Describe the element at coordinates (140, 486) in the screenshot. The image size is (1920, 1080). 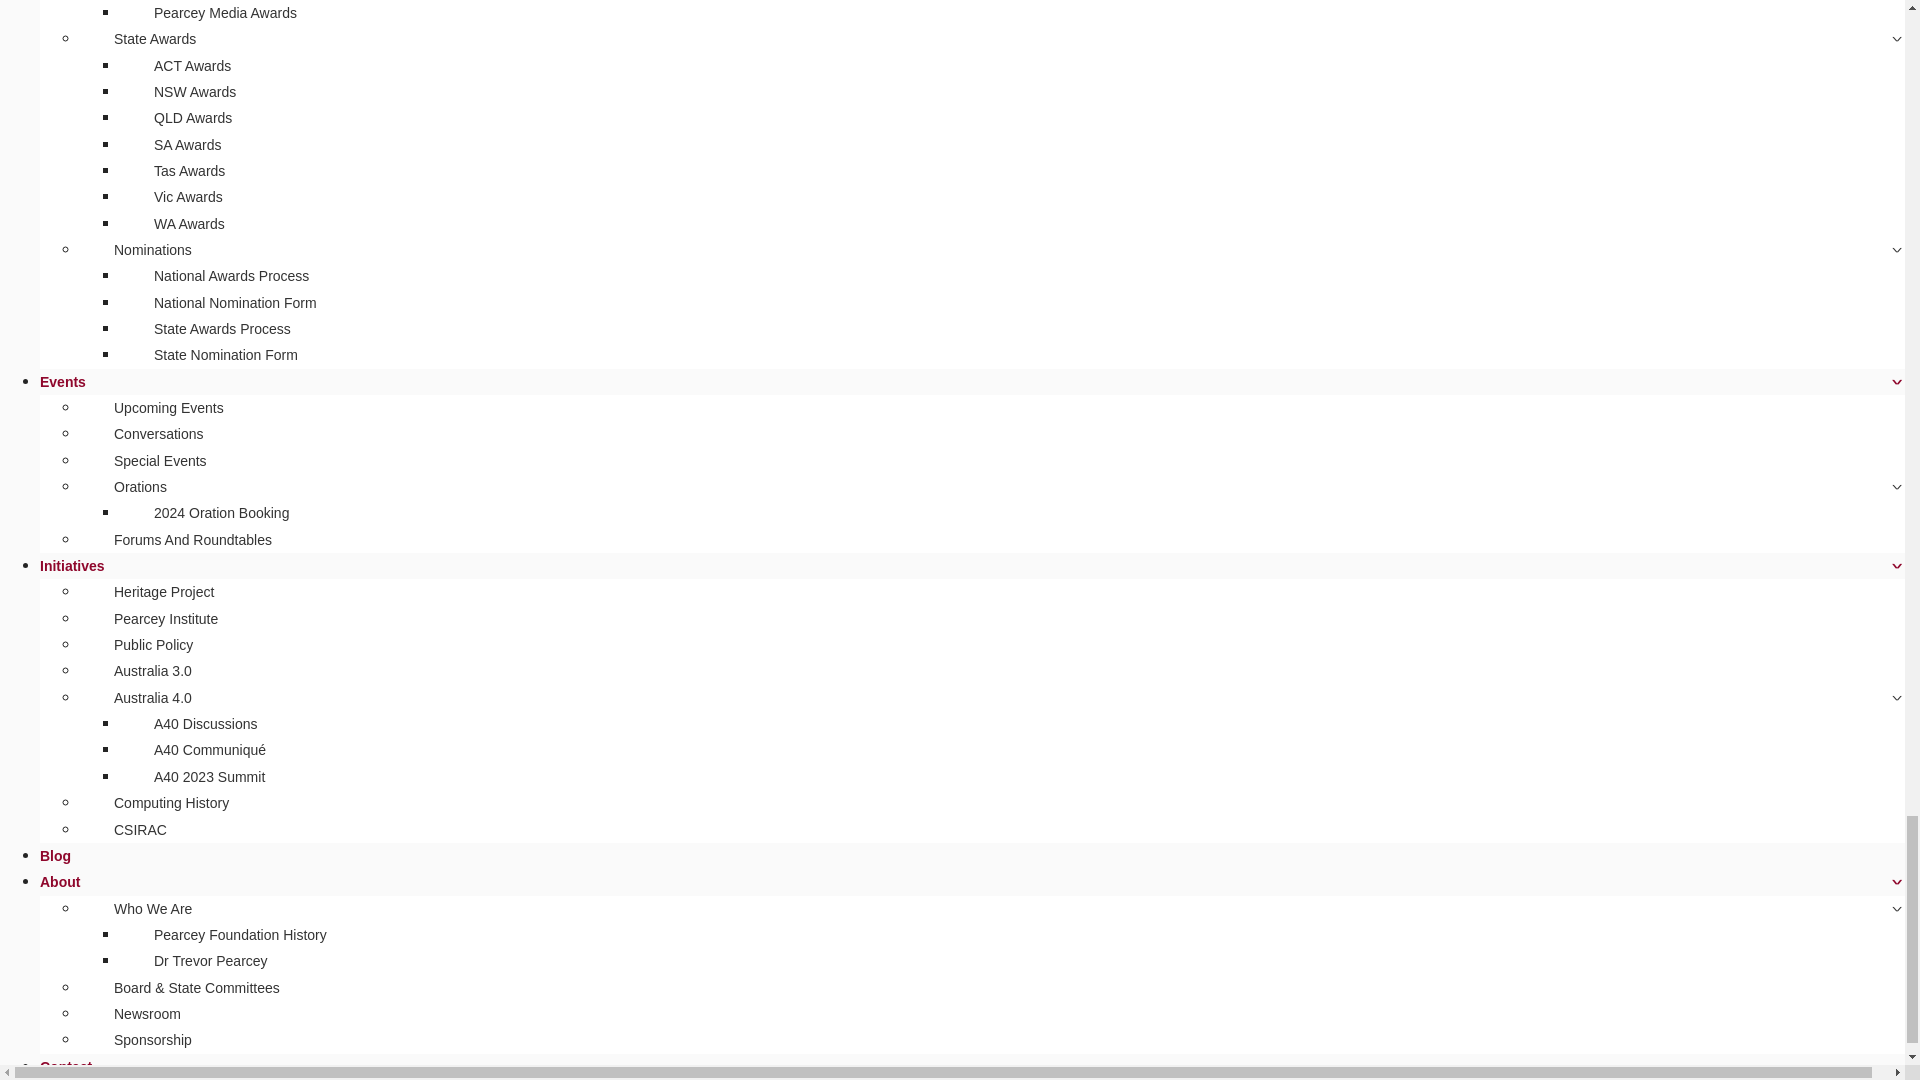
I see `Orations` at that location.